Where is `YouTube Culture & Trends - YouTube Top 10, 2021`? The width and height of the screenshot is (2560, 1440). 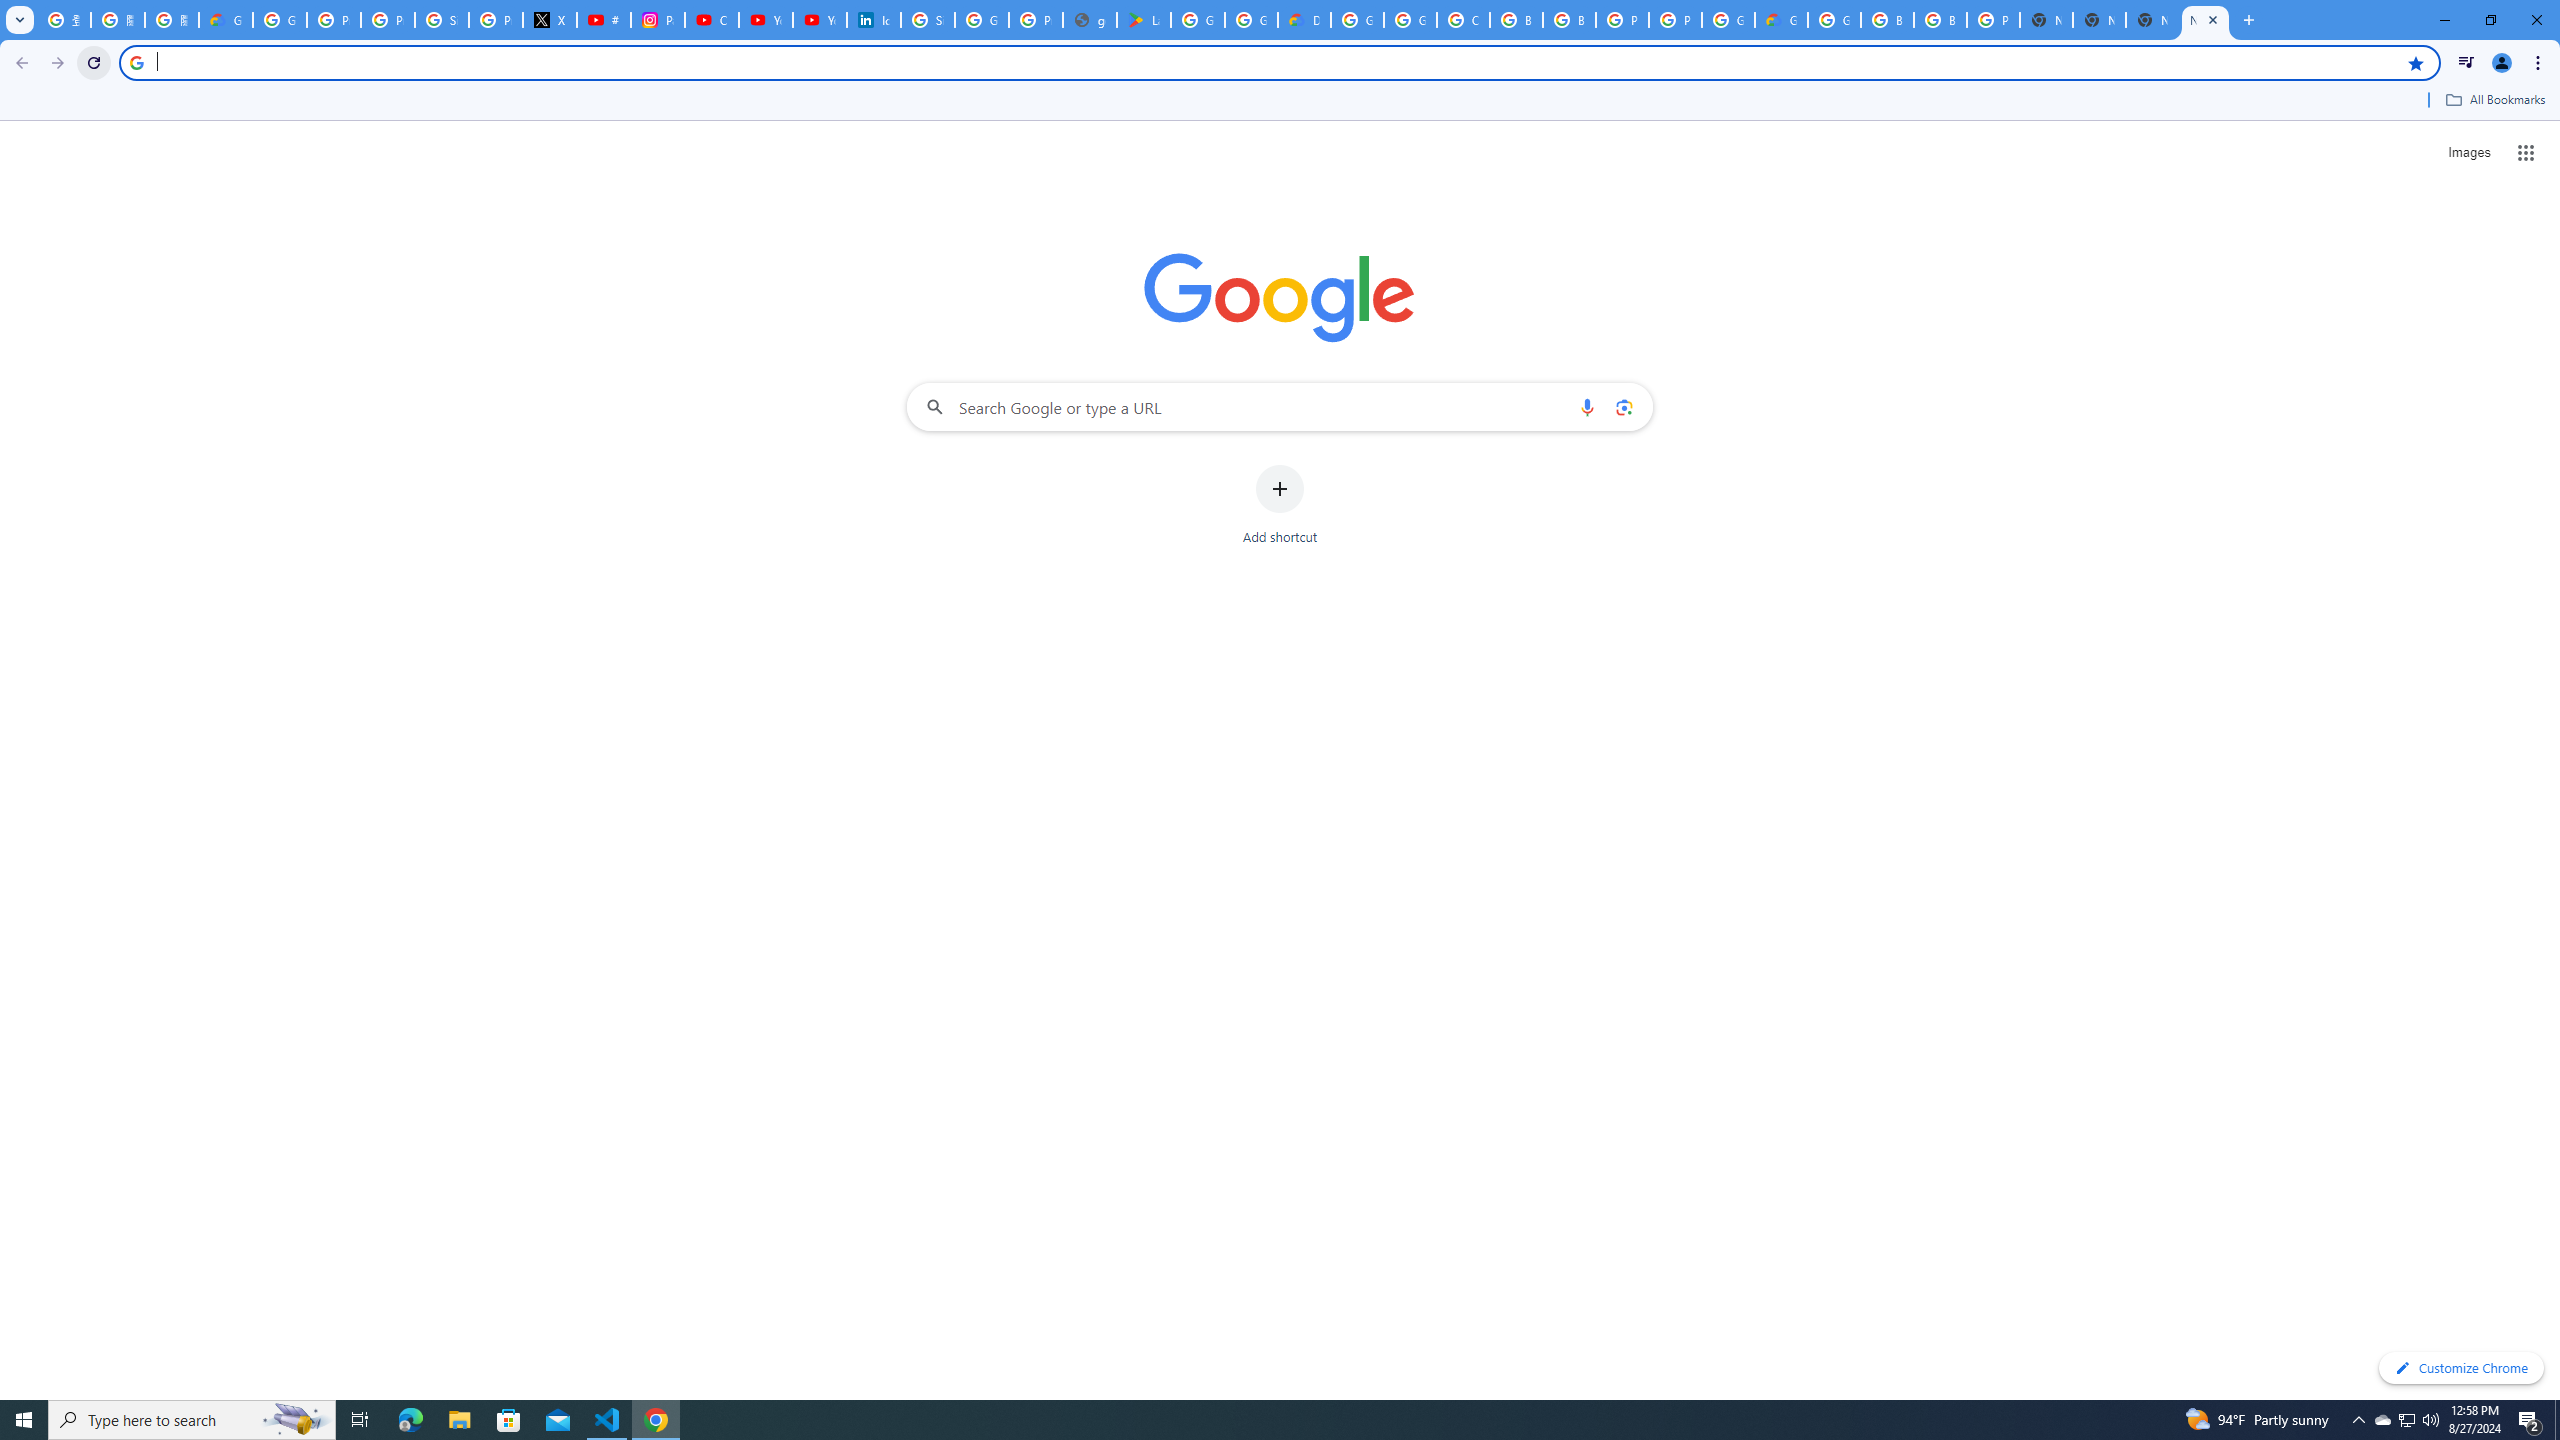 YouTube Culture & Trends - YouTube Top 10, 2021 is located at coordinates (819, 20).